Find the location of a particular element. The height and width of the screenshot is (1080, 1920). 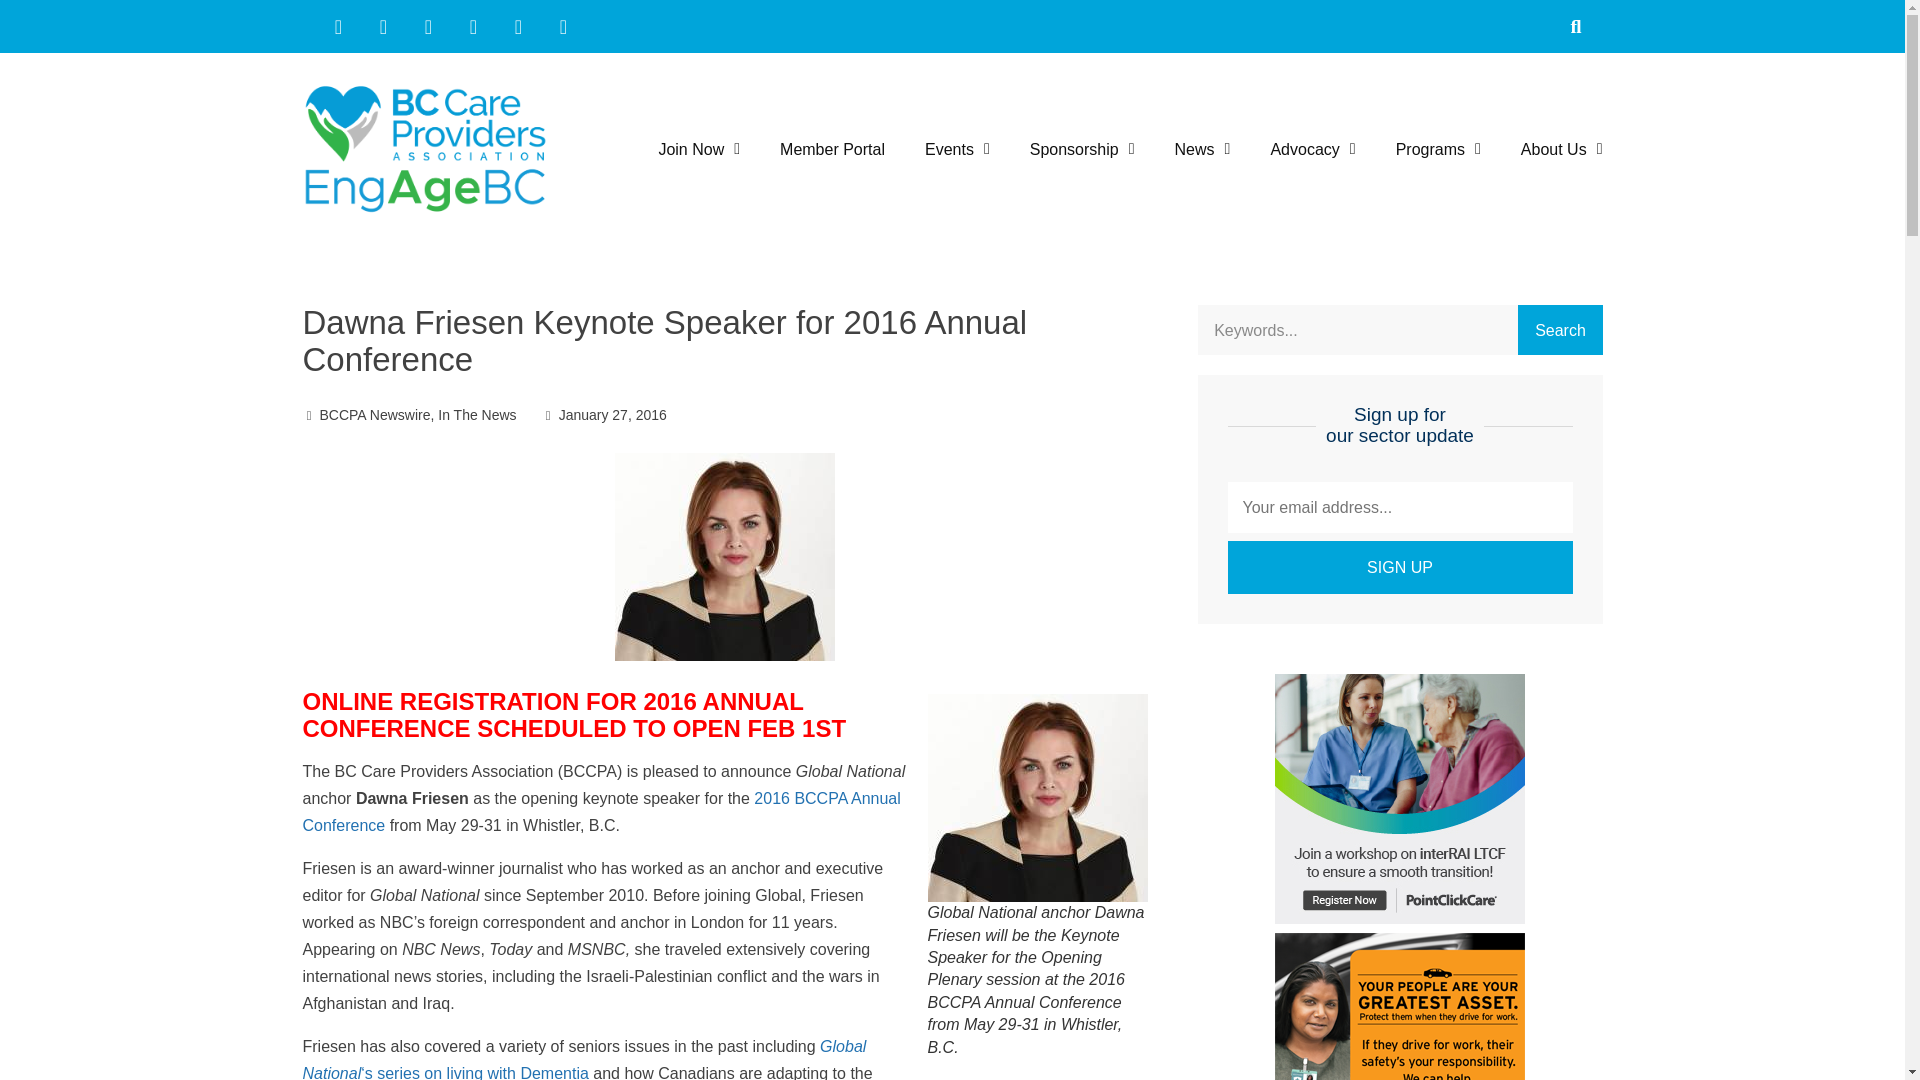

Join Now is located at coordinates (698, 149).